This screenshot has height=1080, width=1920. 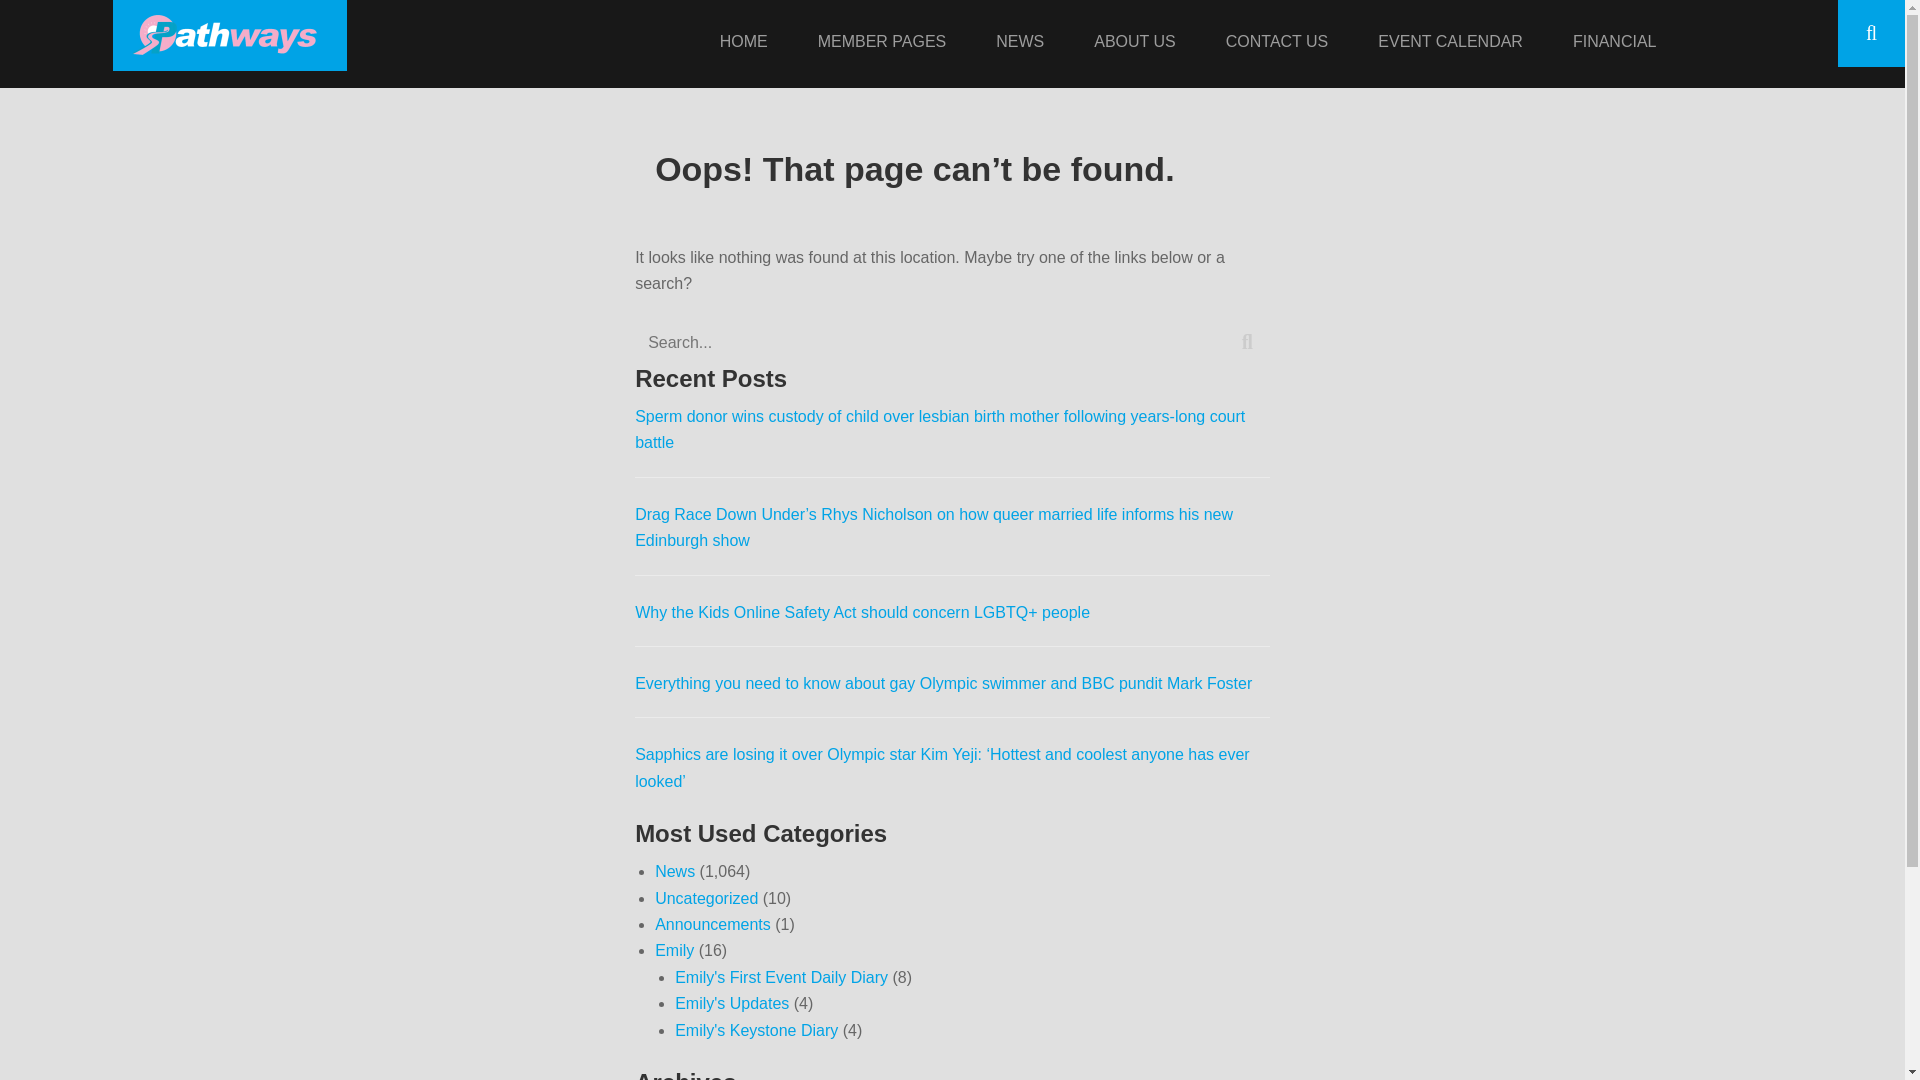 What do you see at coordinates (1278, 44) in the screenshot?
I see `CONTACT US` at bounding box center [1278, 44].